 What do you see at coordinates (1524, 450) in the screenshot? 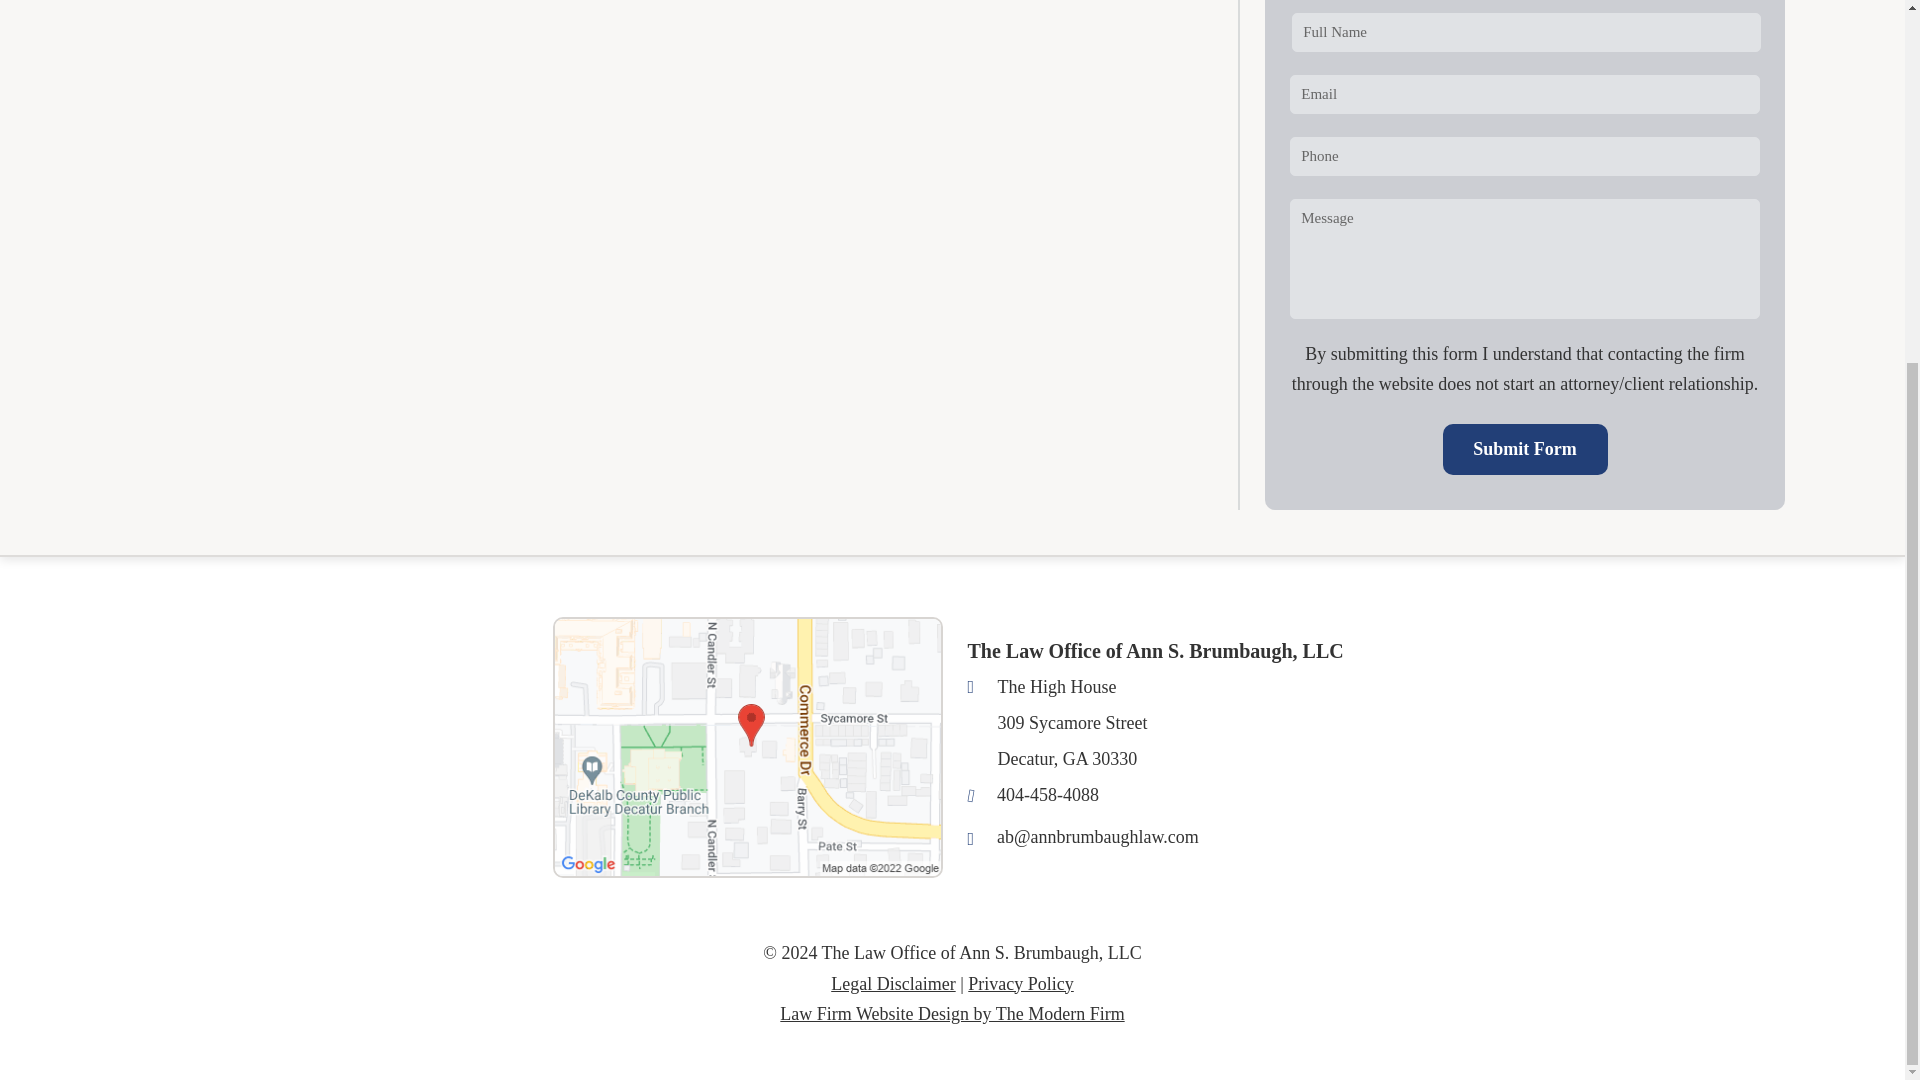
I see `Submit Form` at bounding box center [1524, 450].